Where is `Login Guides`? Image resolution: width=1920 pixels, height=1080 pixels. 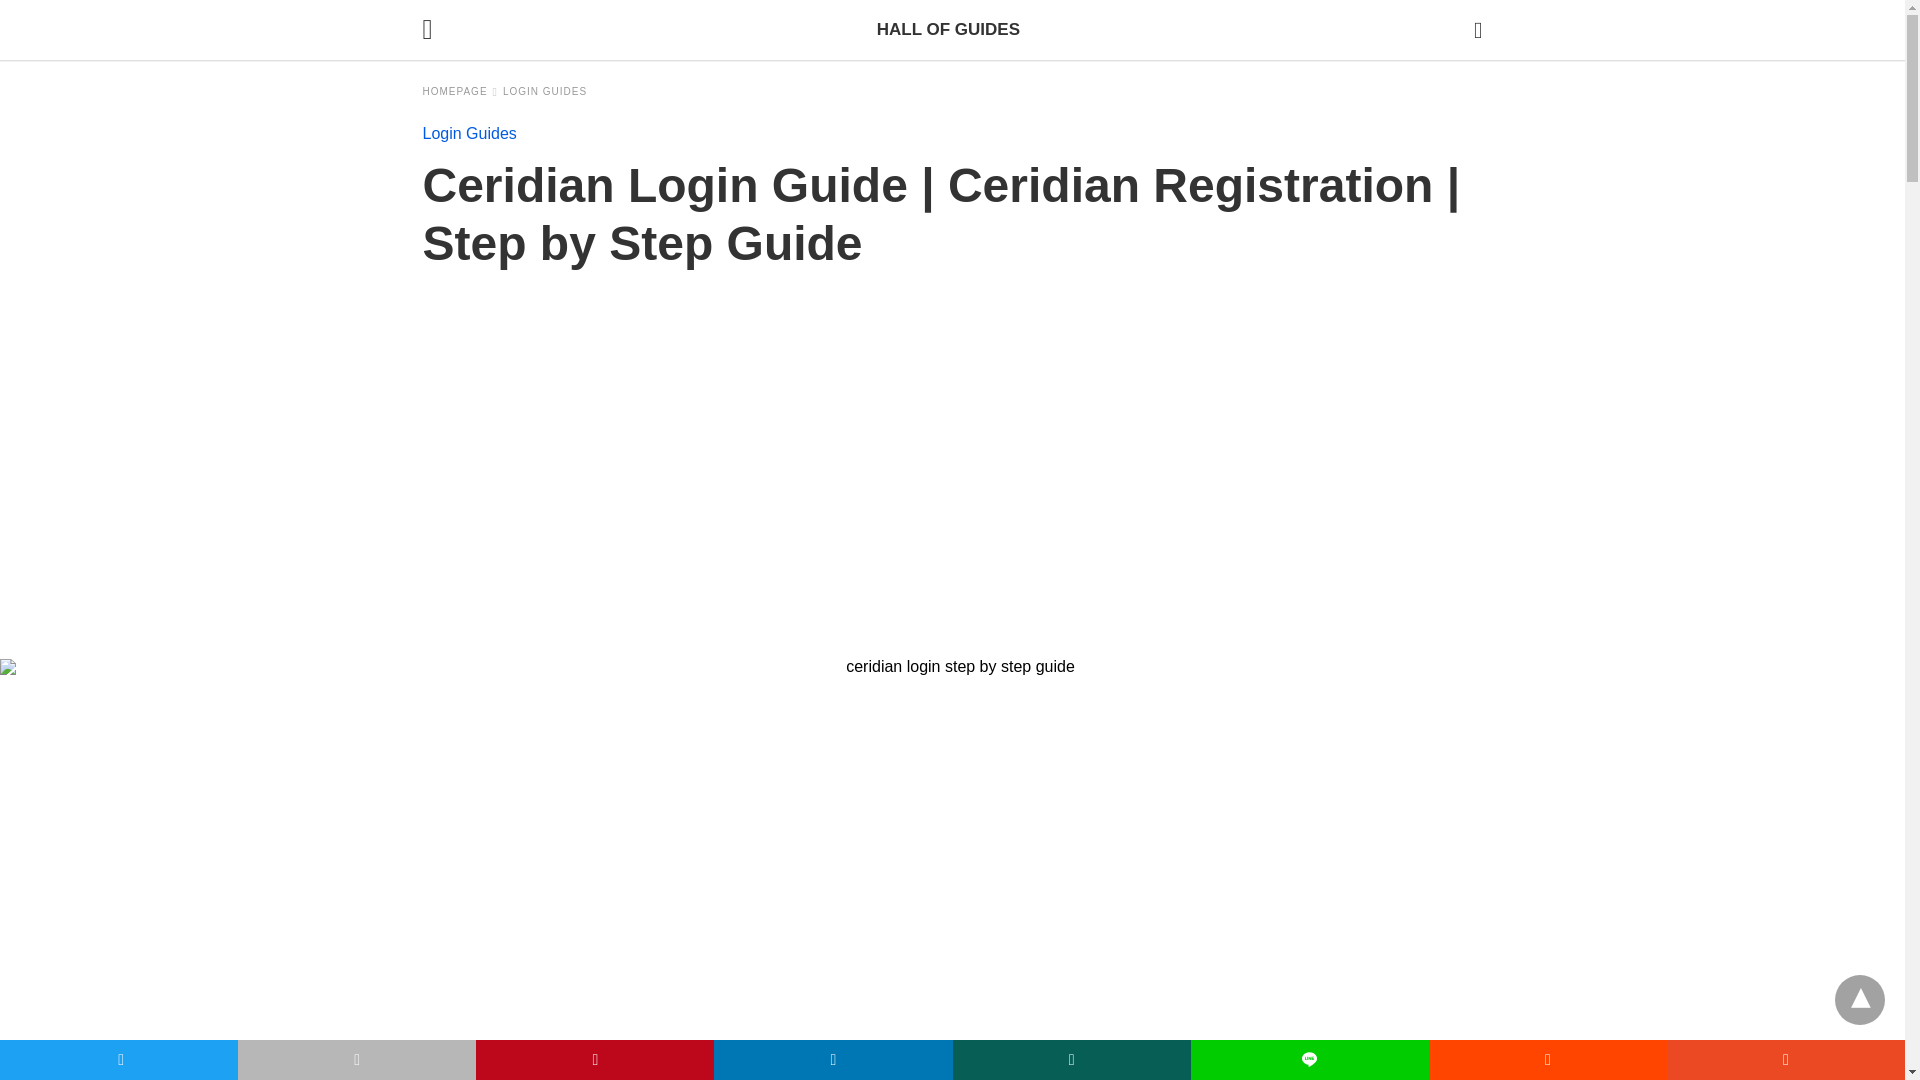 Login Guides is located at coordinates (545, 92).